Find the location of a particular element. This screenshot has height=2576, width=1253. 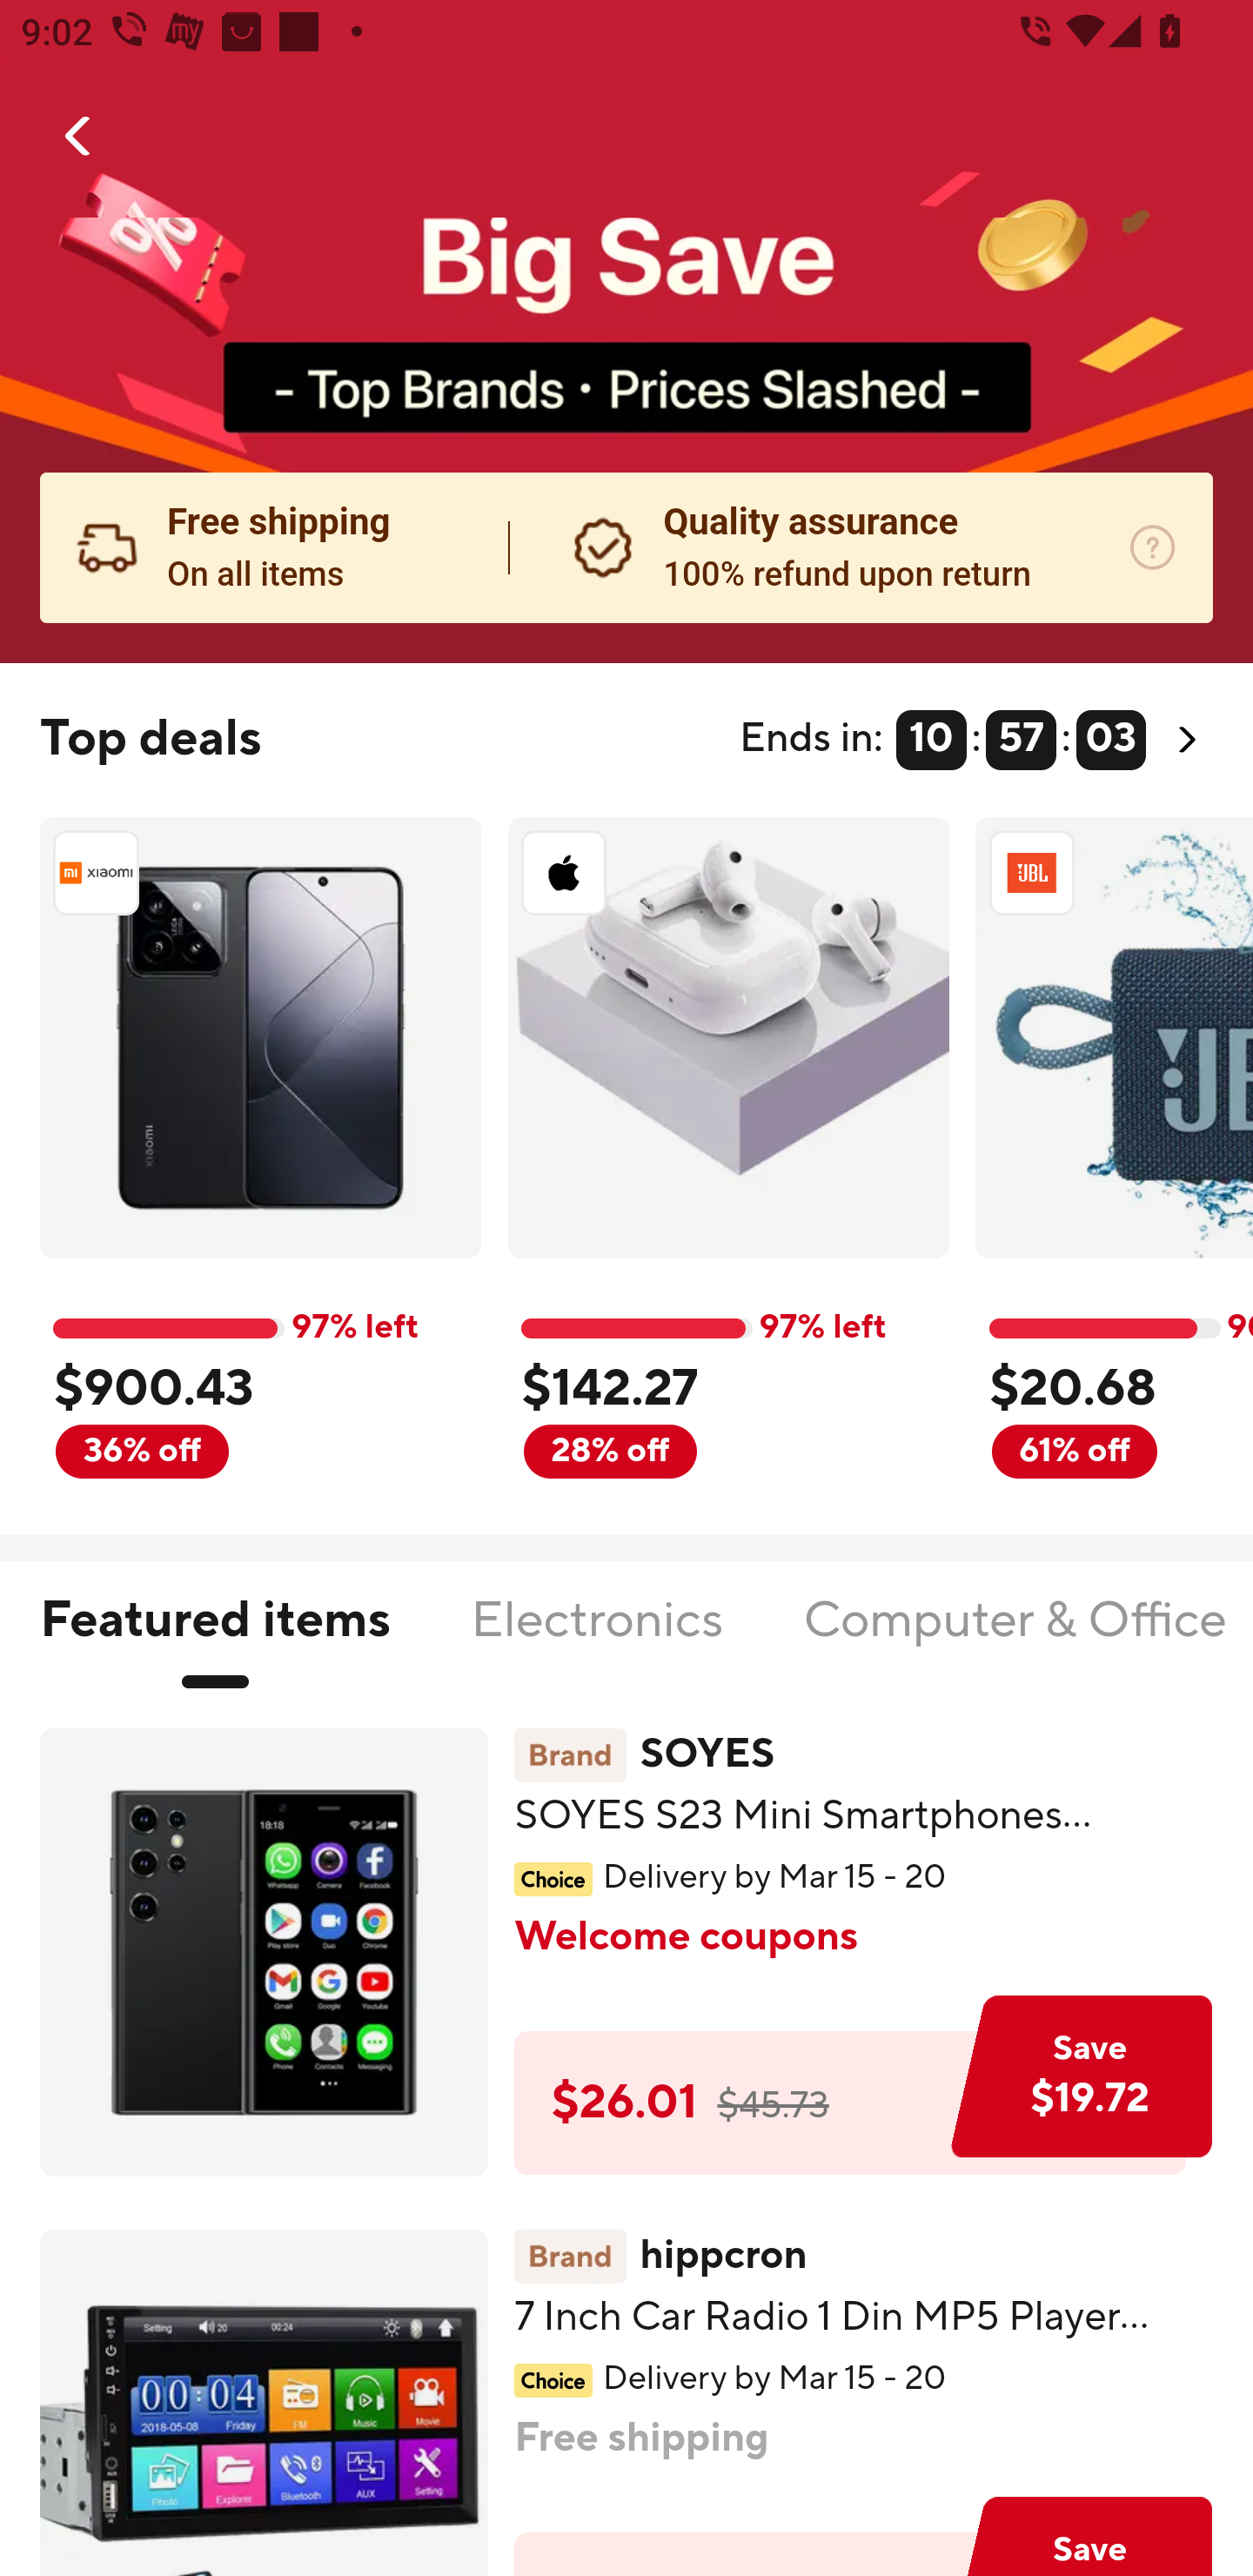

 is located at coordinates (79, 136).